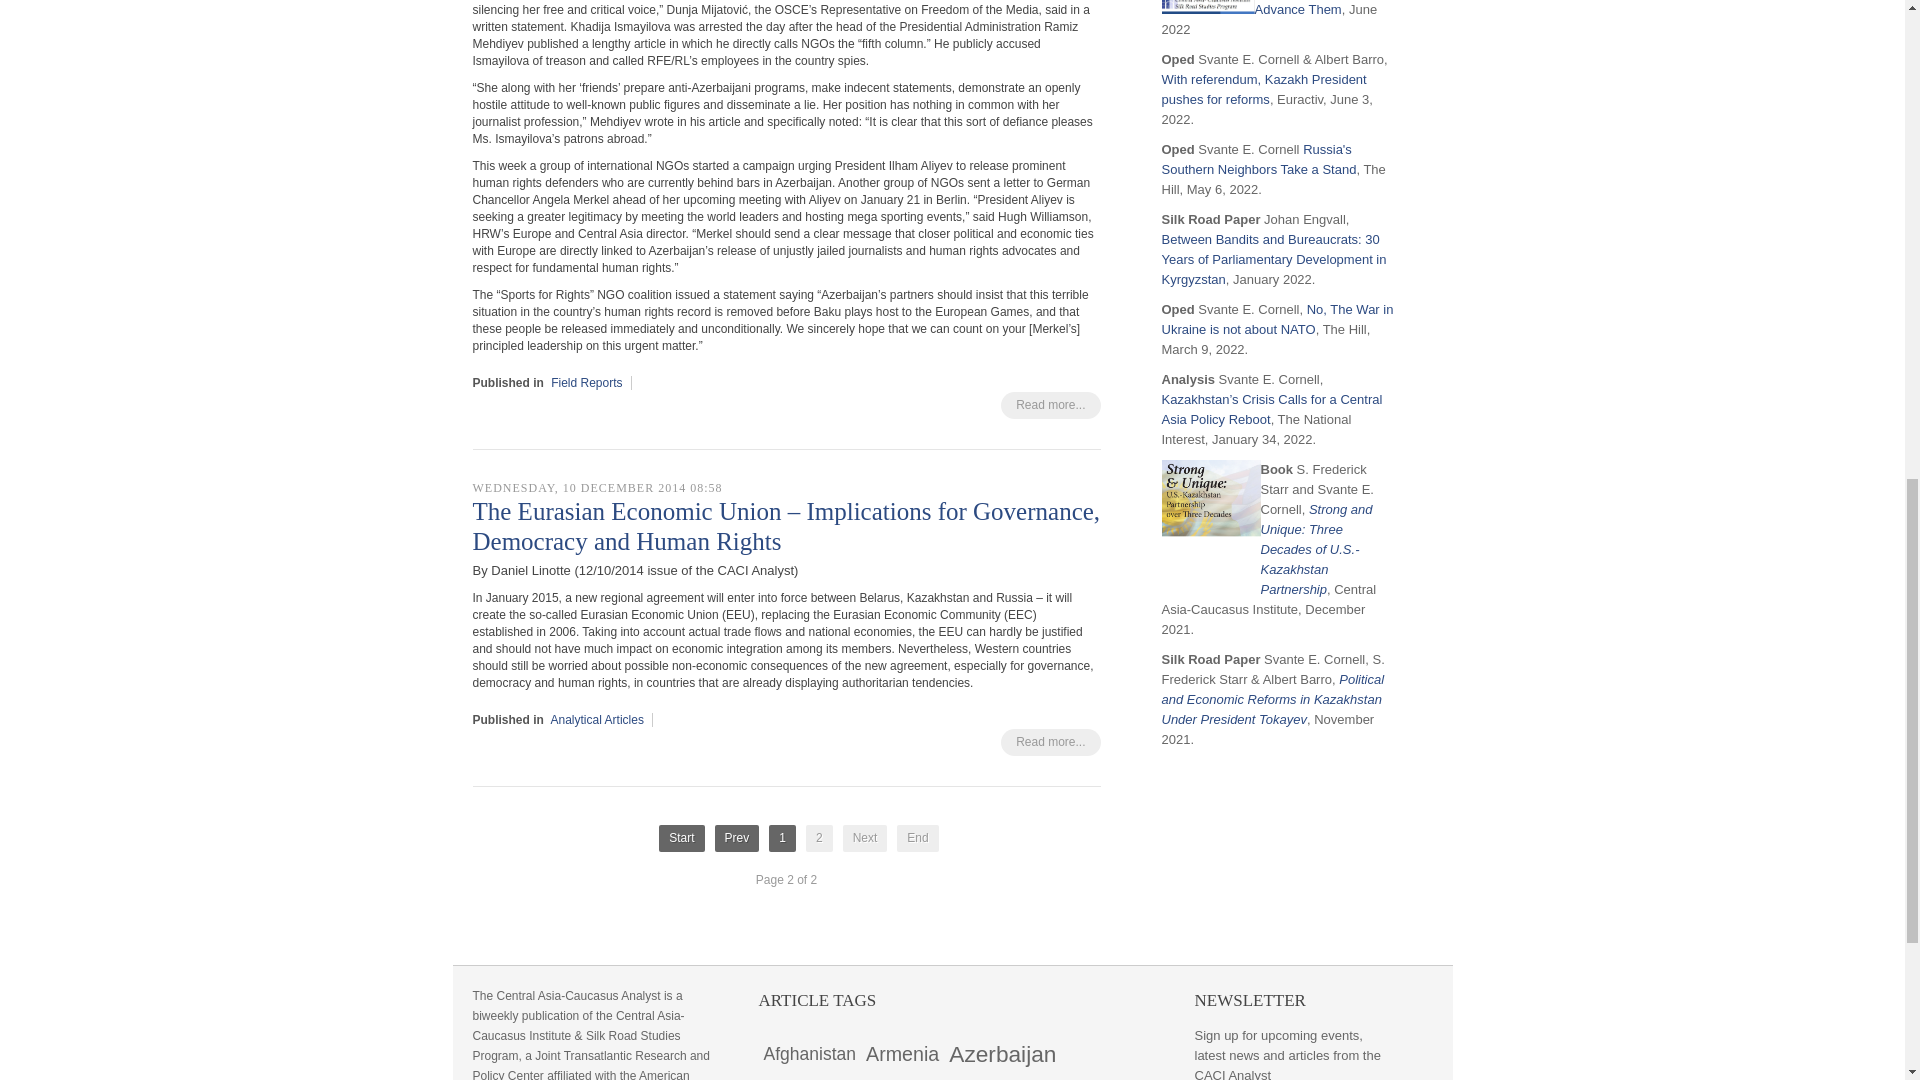 This screenshot has width=1920, height=1080. Describe the element at coordinates (826, 1076) in the screenshot. I see `184 items tagged with Central Asia` at that location.